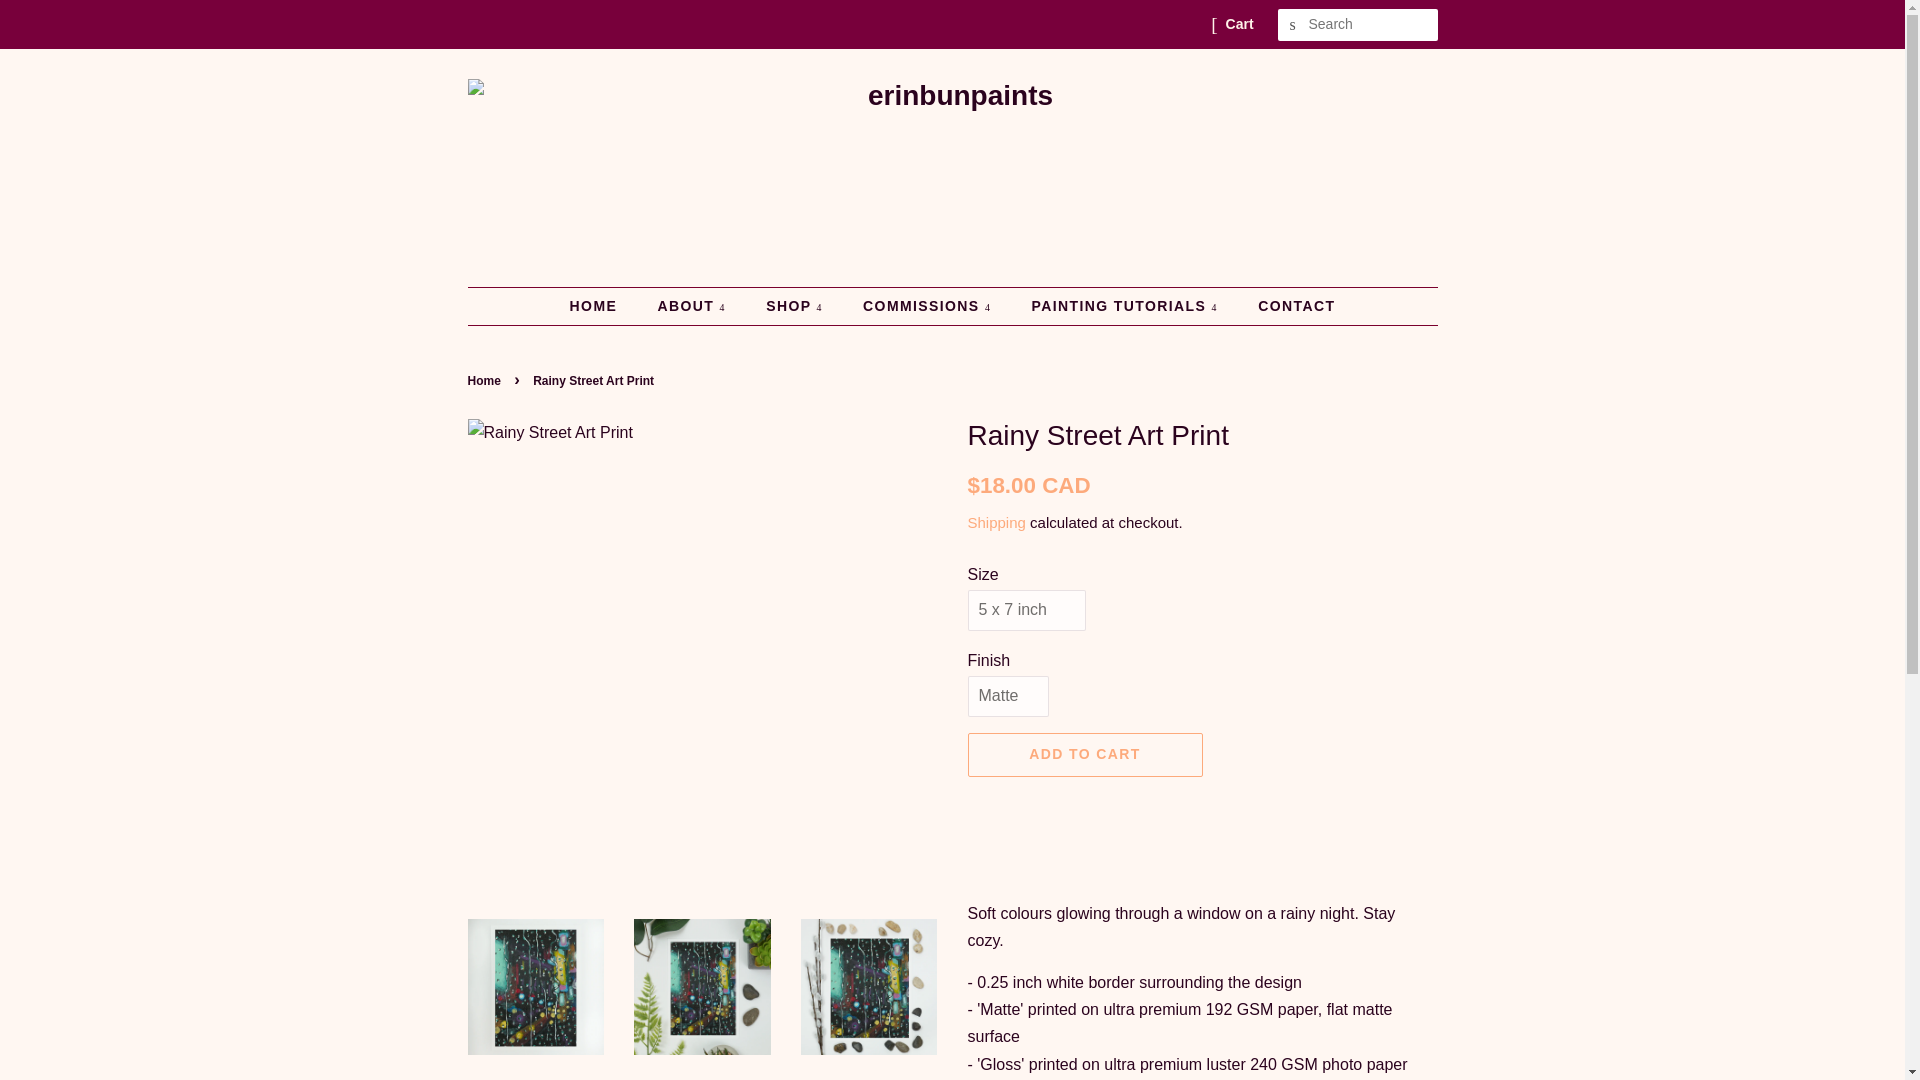  I want to click on SHOP, so click(796, 307).